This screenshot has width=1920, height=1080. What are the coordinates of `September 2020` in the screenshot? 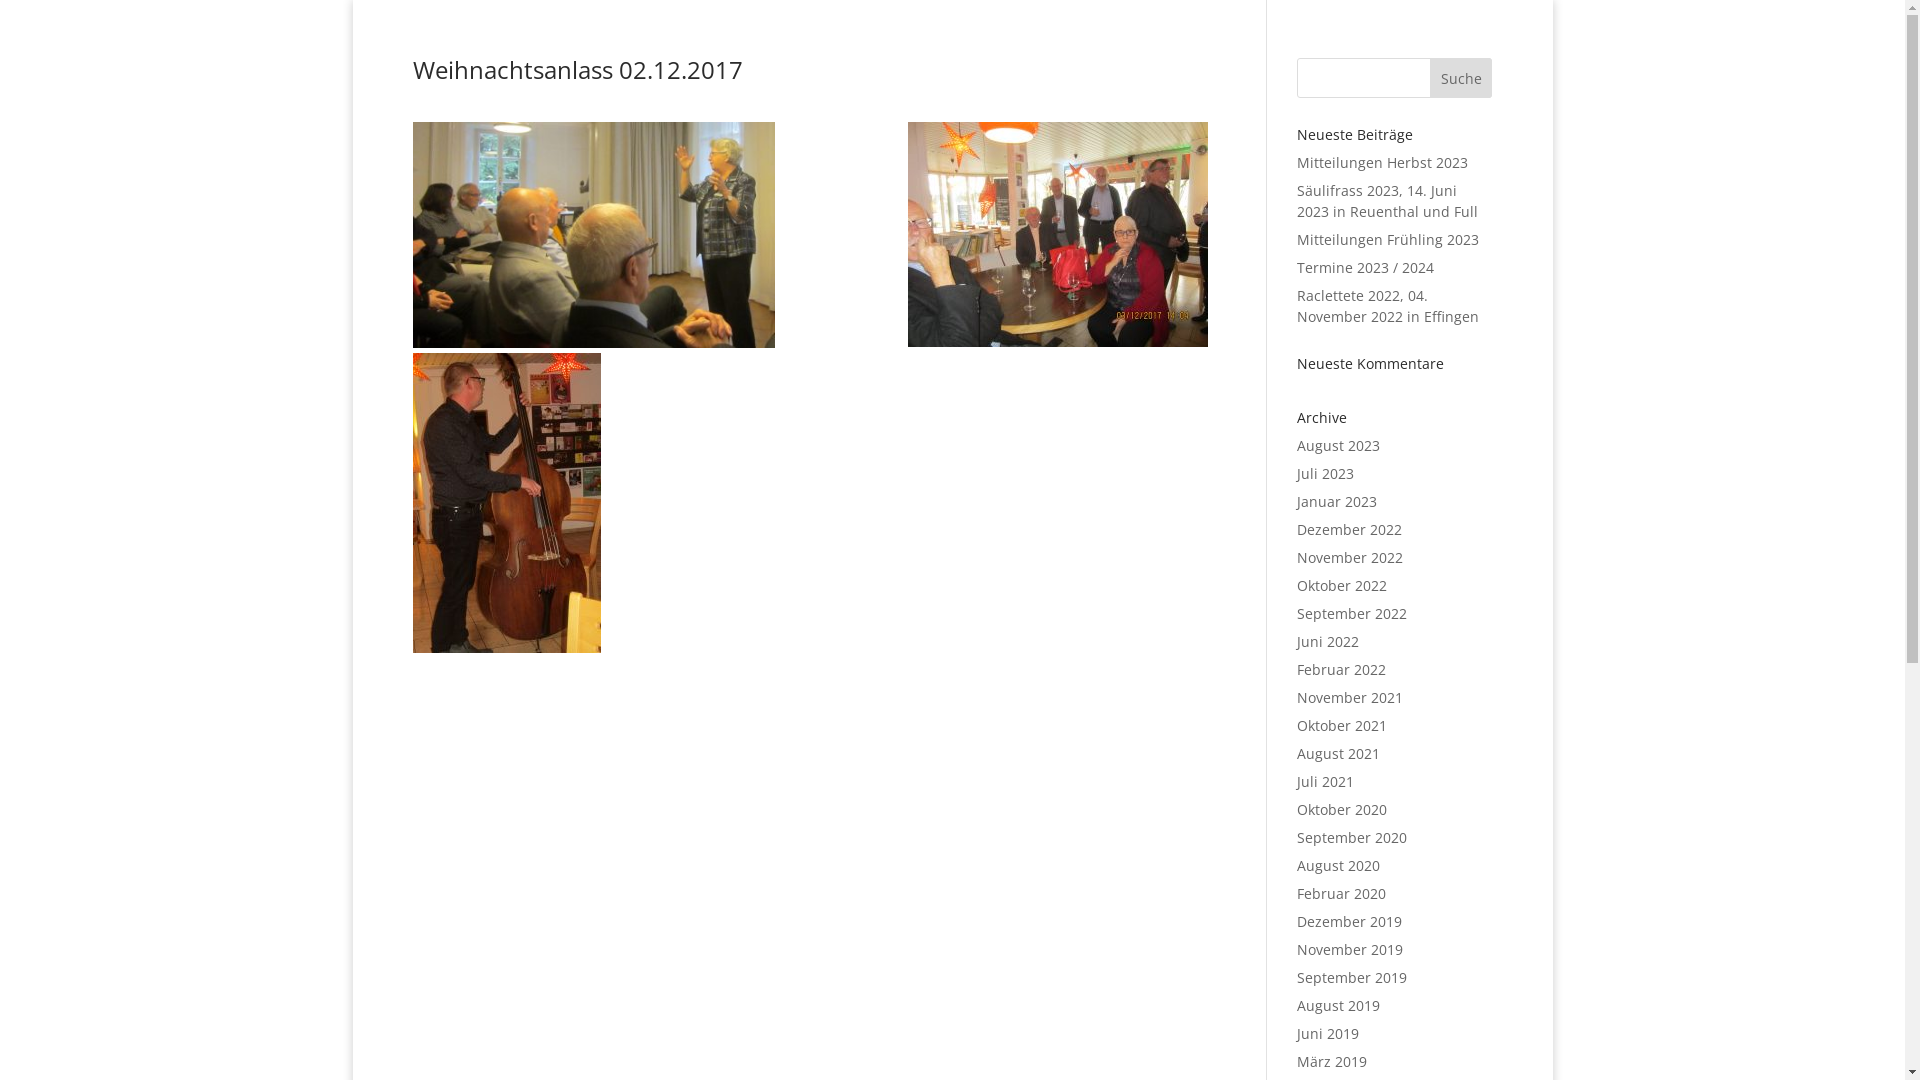 It's located at (1352, 838).